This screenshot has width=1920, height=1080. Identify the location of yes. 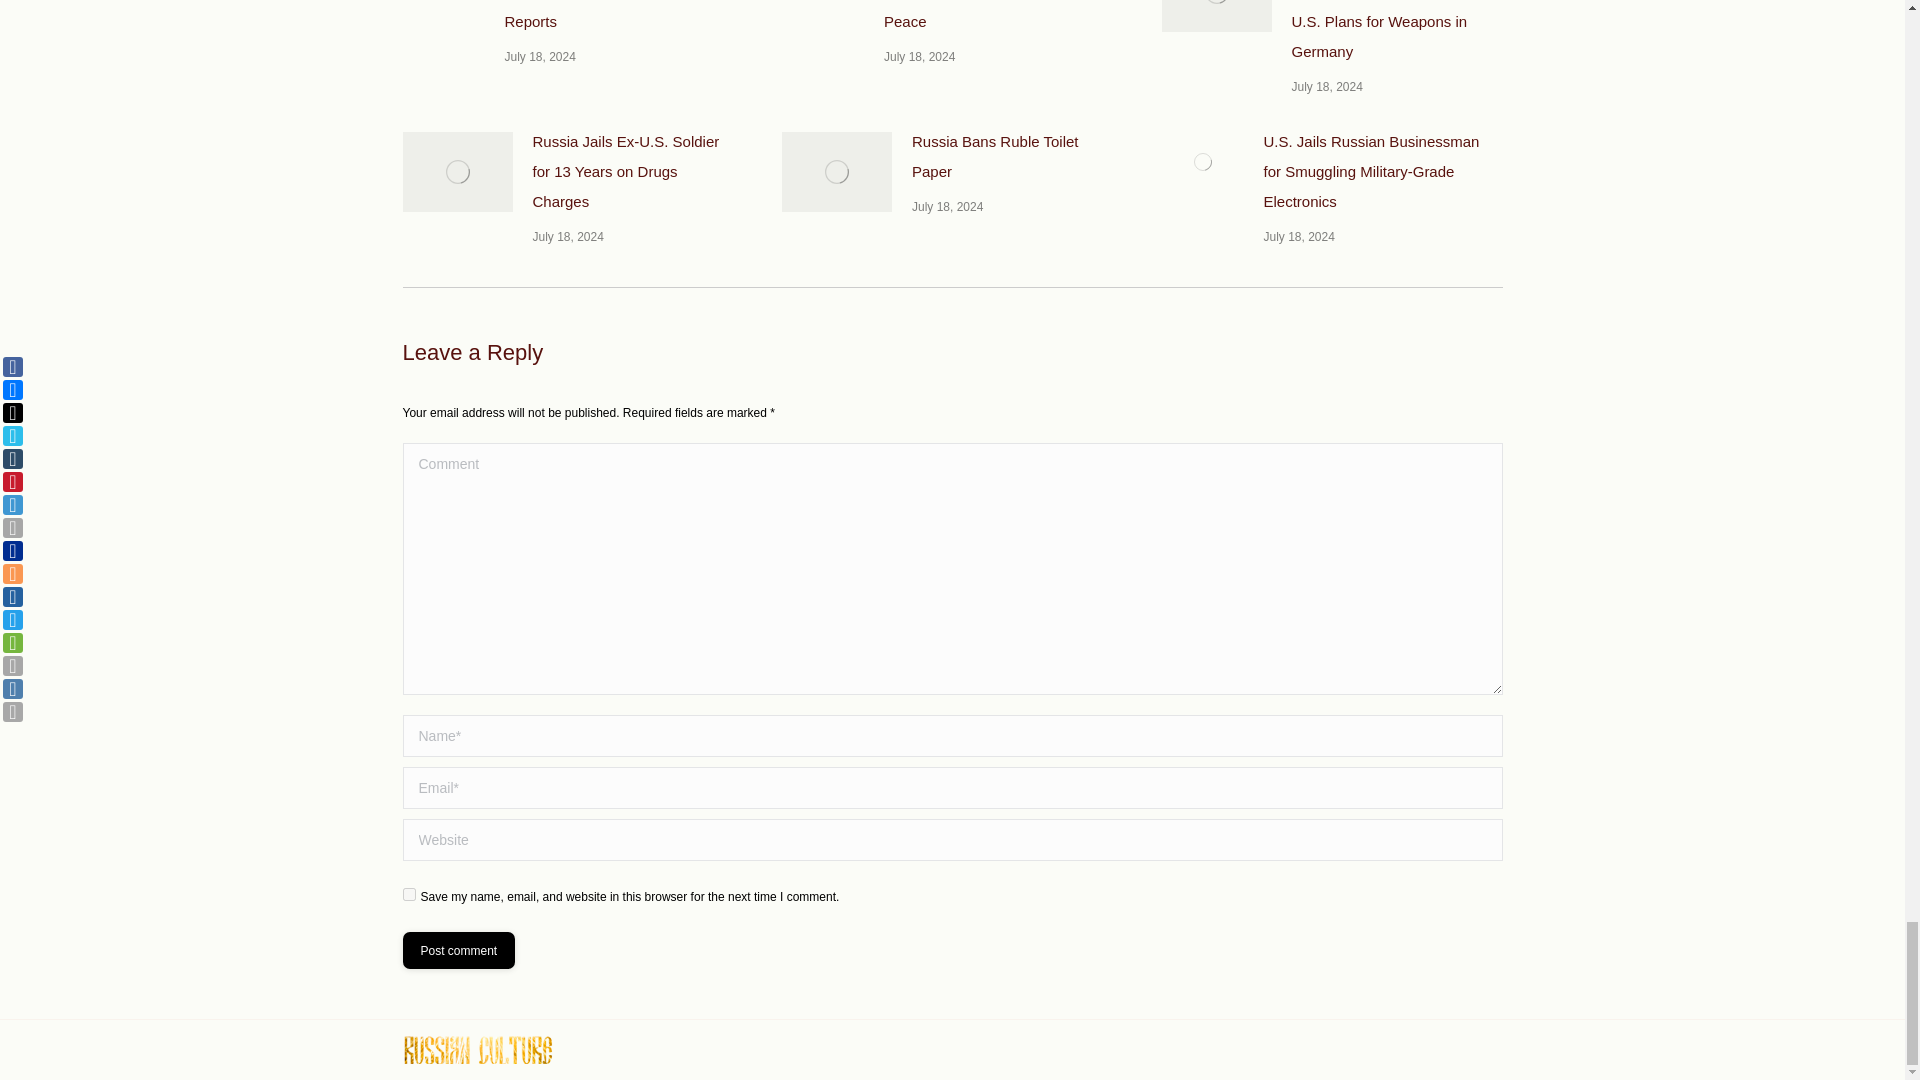
(408, 894).